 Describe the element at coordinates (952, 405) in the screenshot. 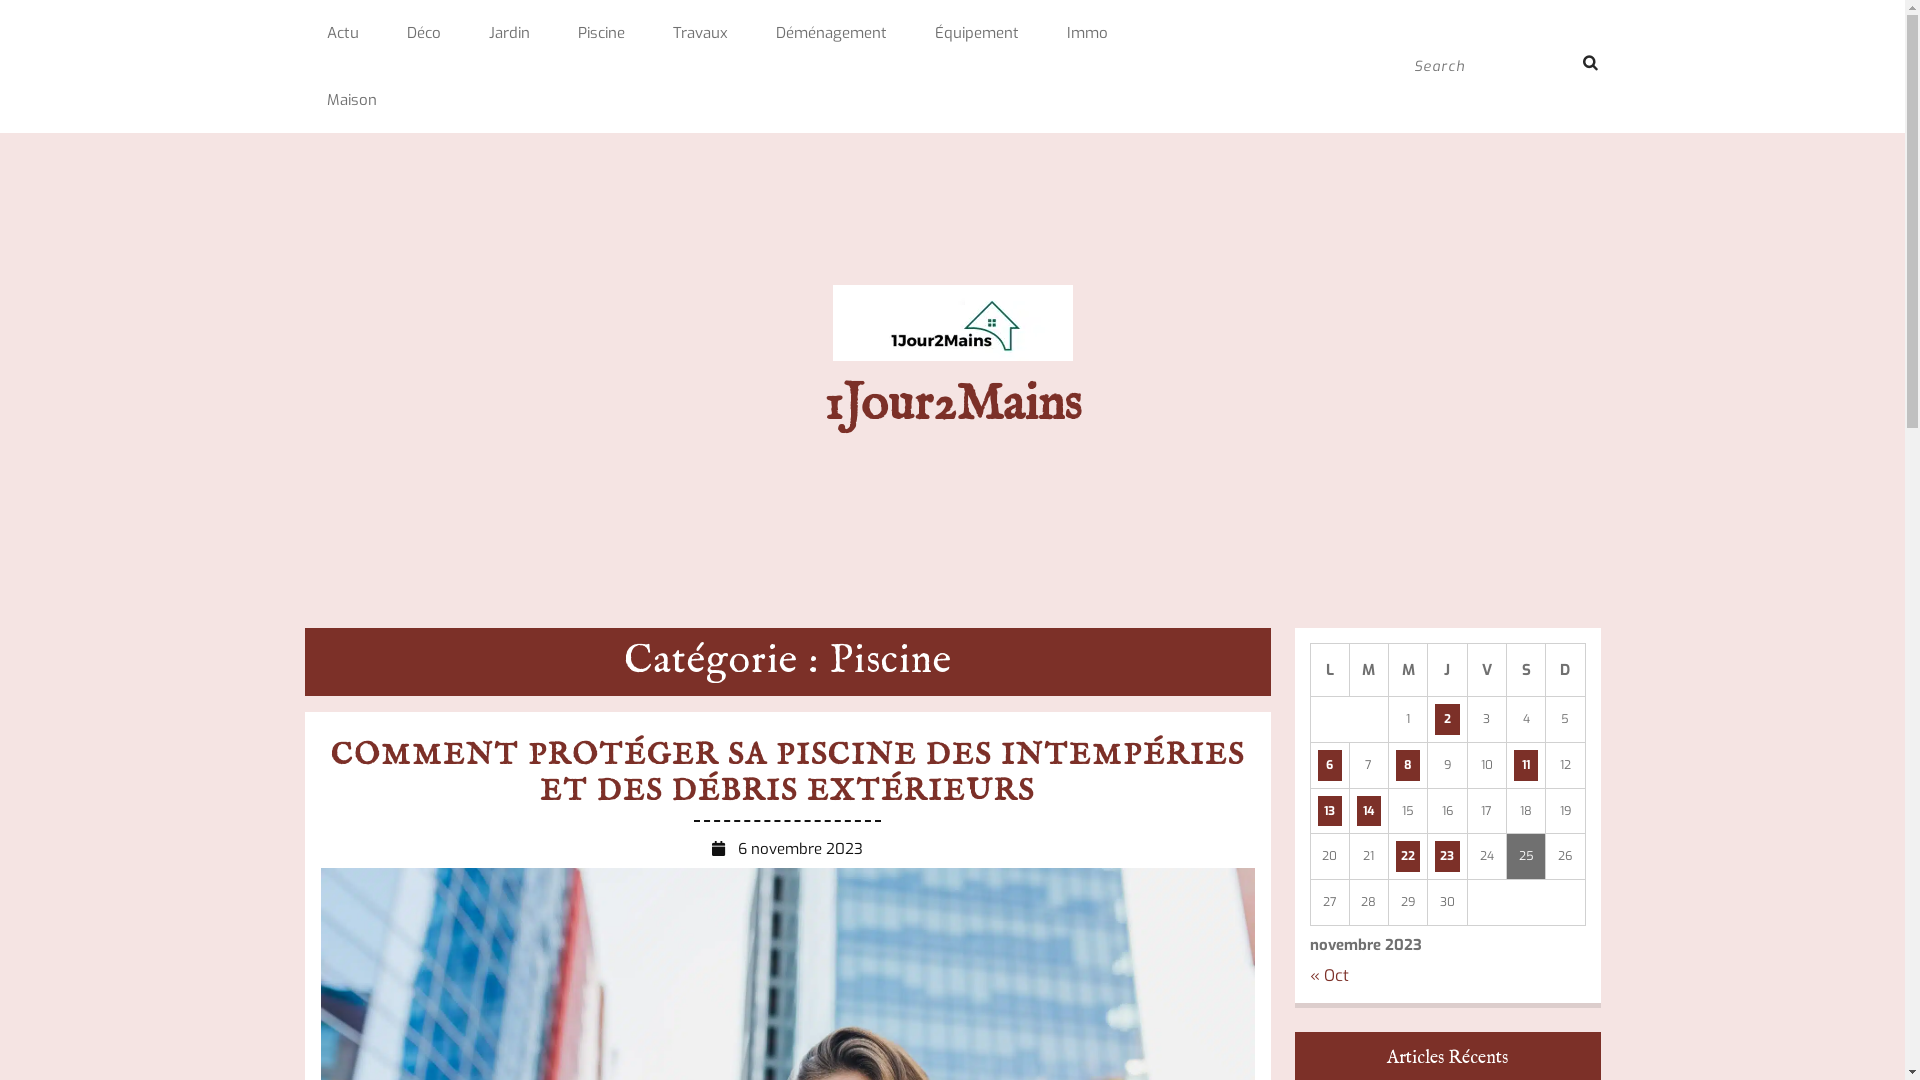

I see `1Jour2Mains` at that location.